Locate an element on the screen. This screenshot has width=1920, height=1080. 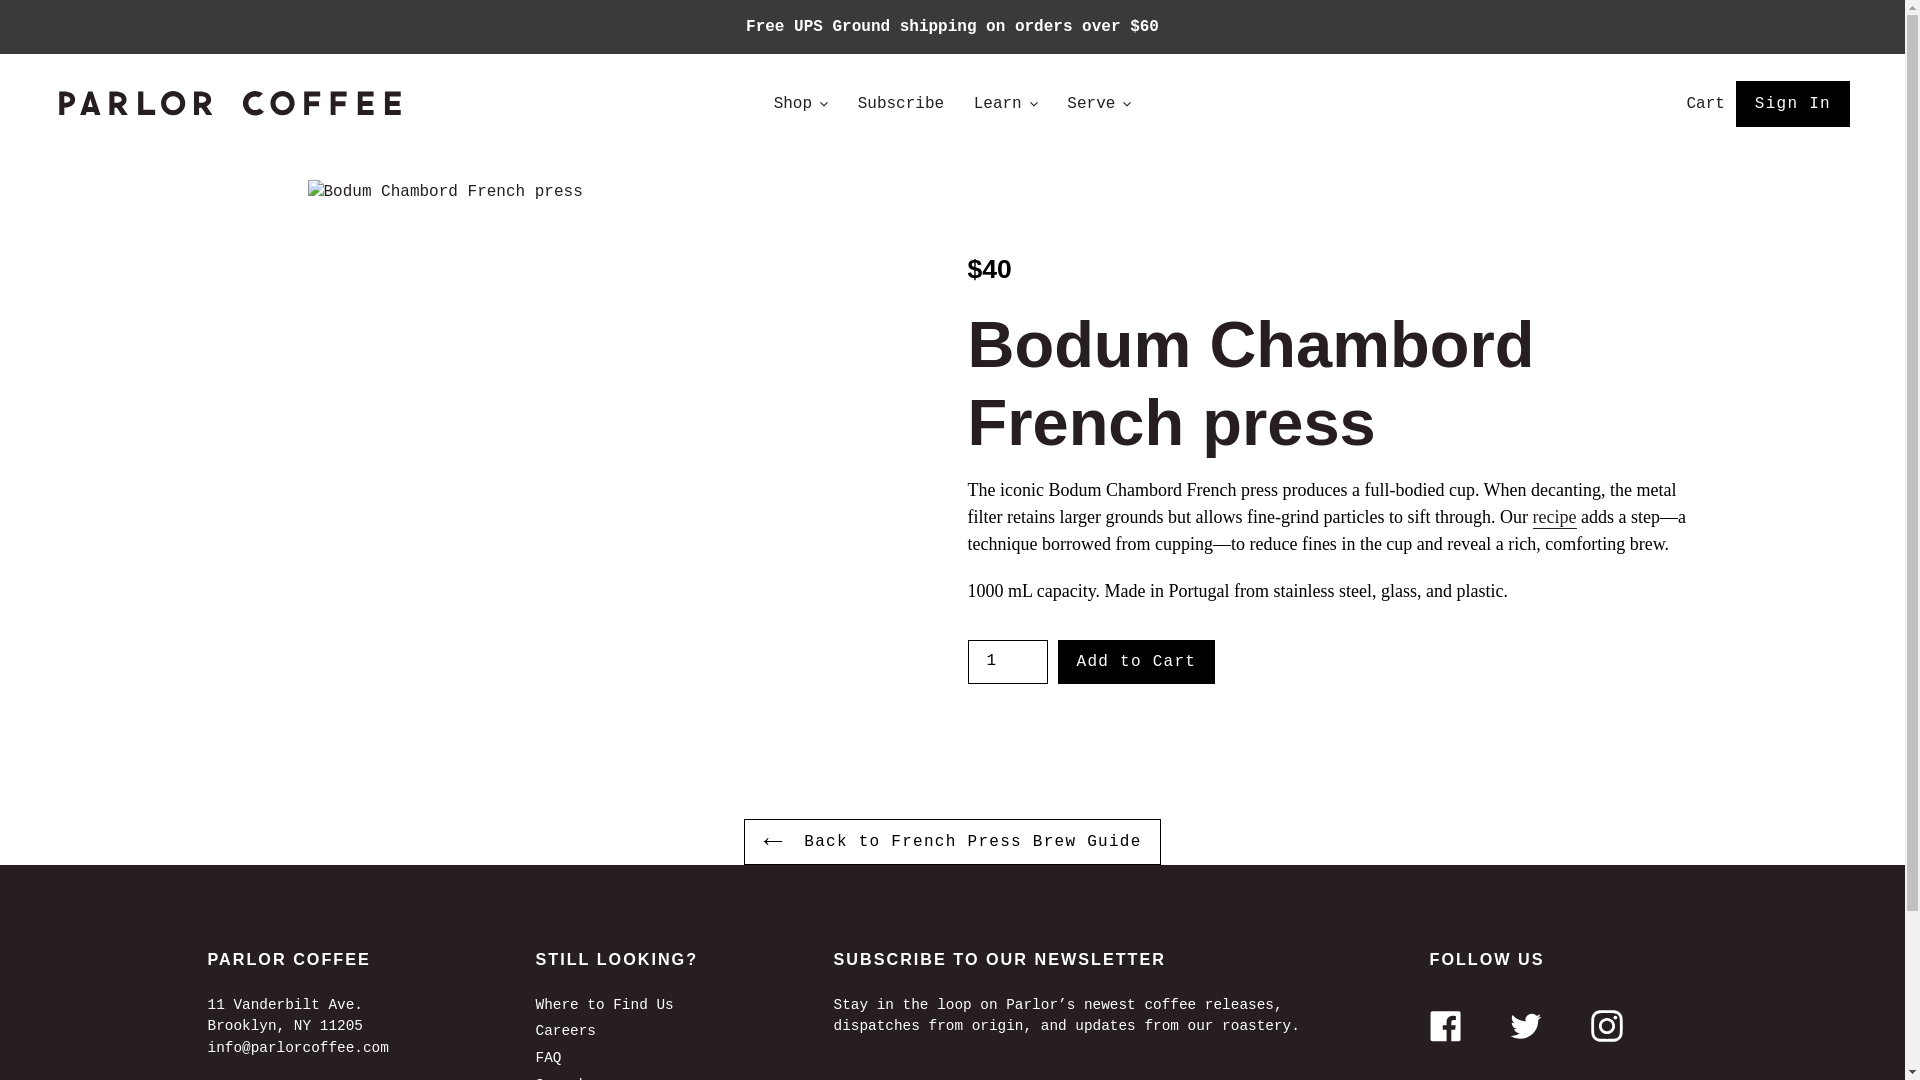
Sign In is located at coordinates (1787, 104).